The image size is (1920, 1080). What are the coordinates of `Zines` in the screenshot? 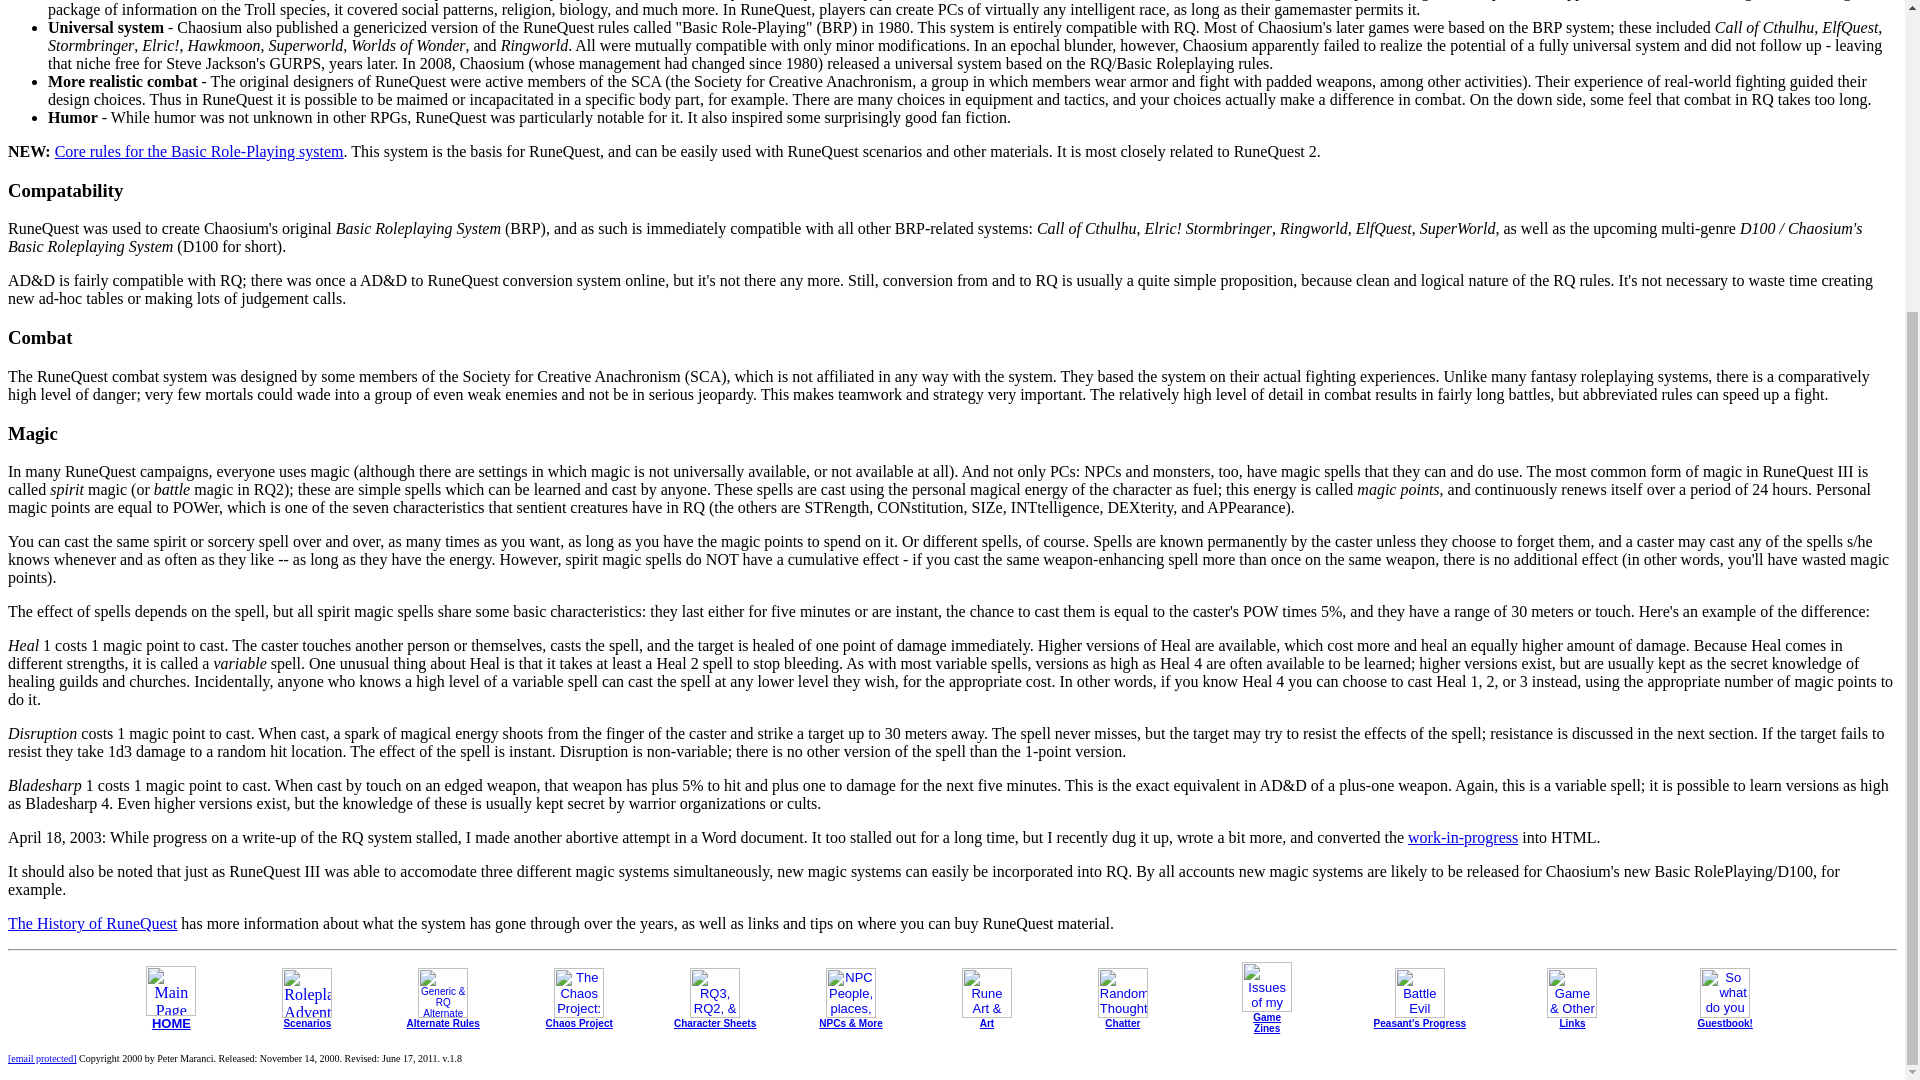 It's located at (1266, 1026).